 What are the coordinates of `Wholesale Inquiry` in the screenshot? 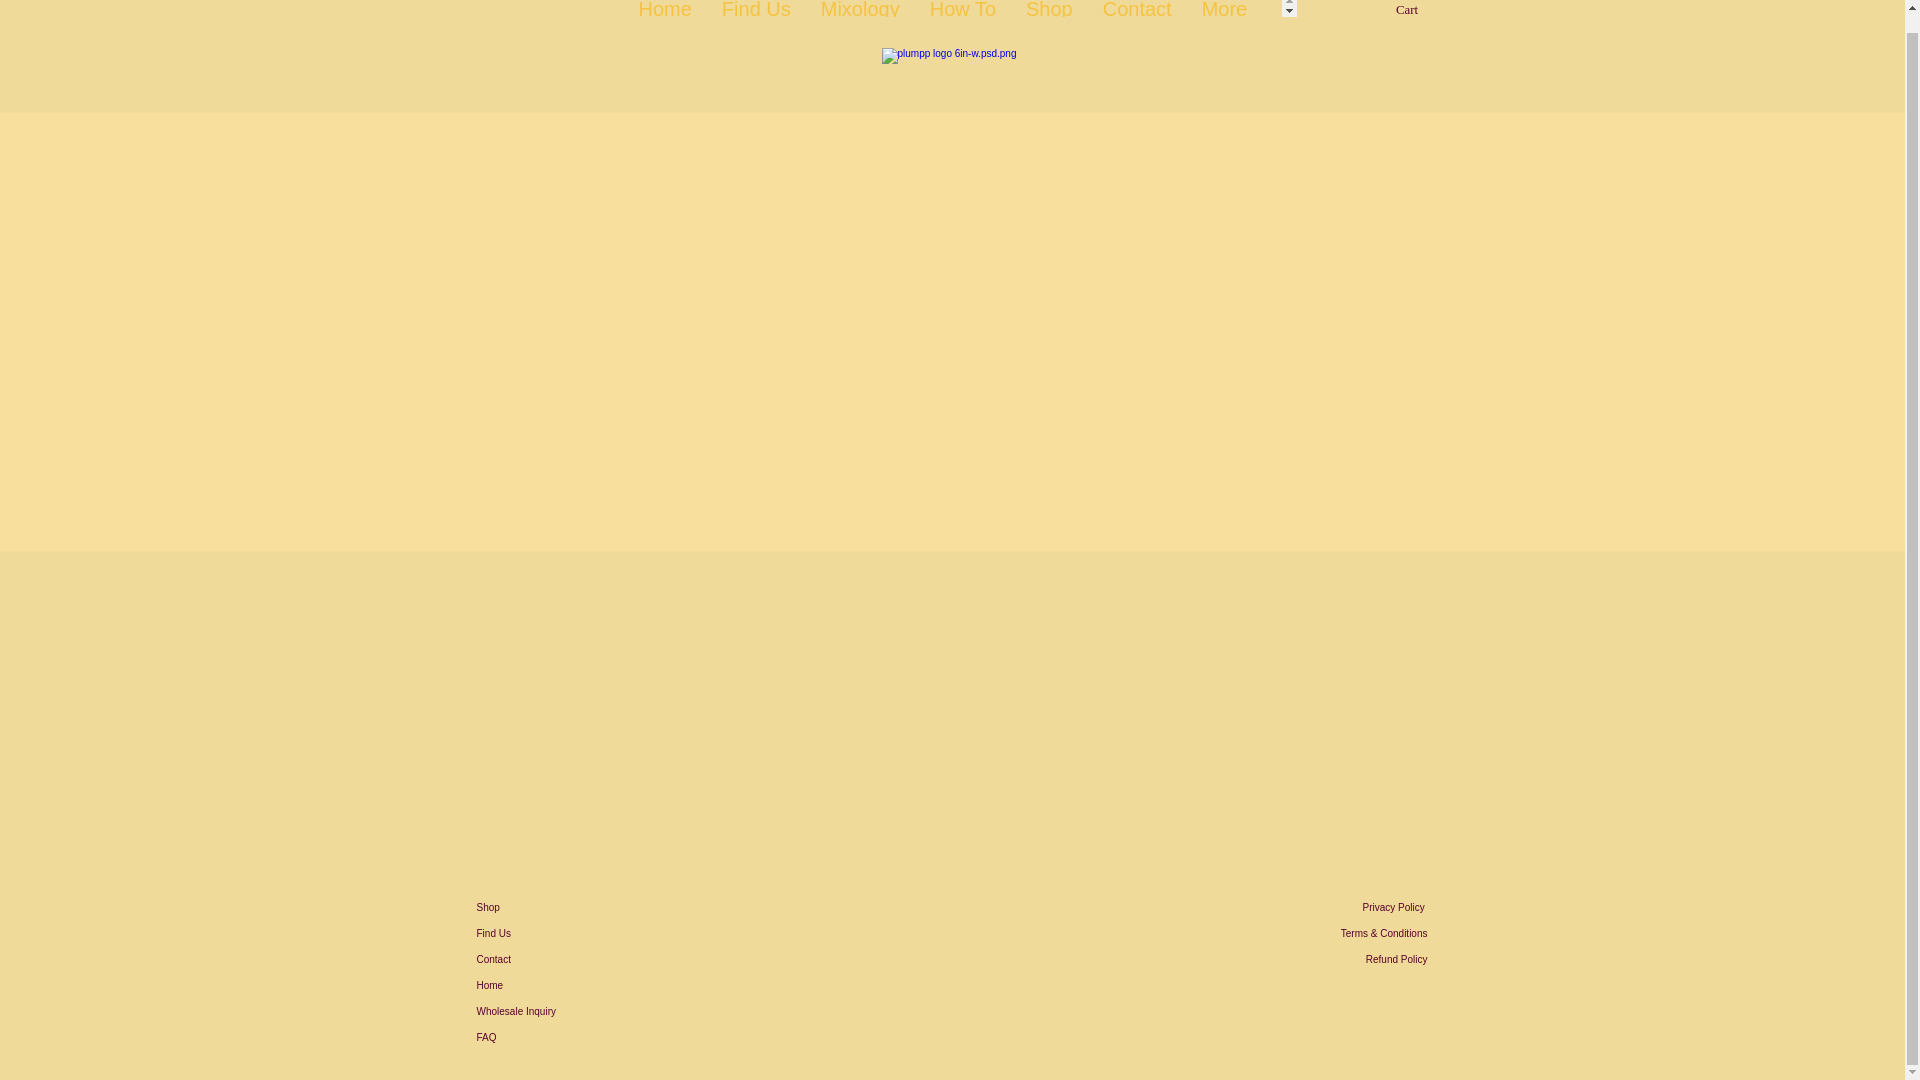 It's located at (546, 1012).